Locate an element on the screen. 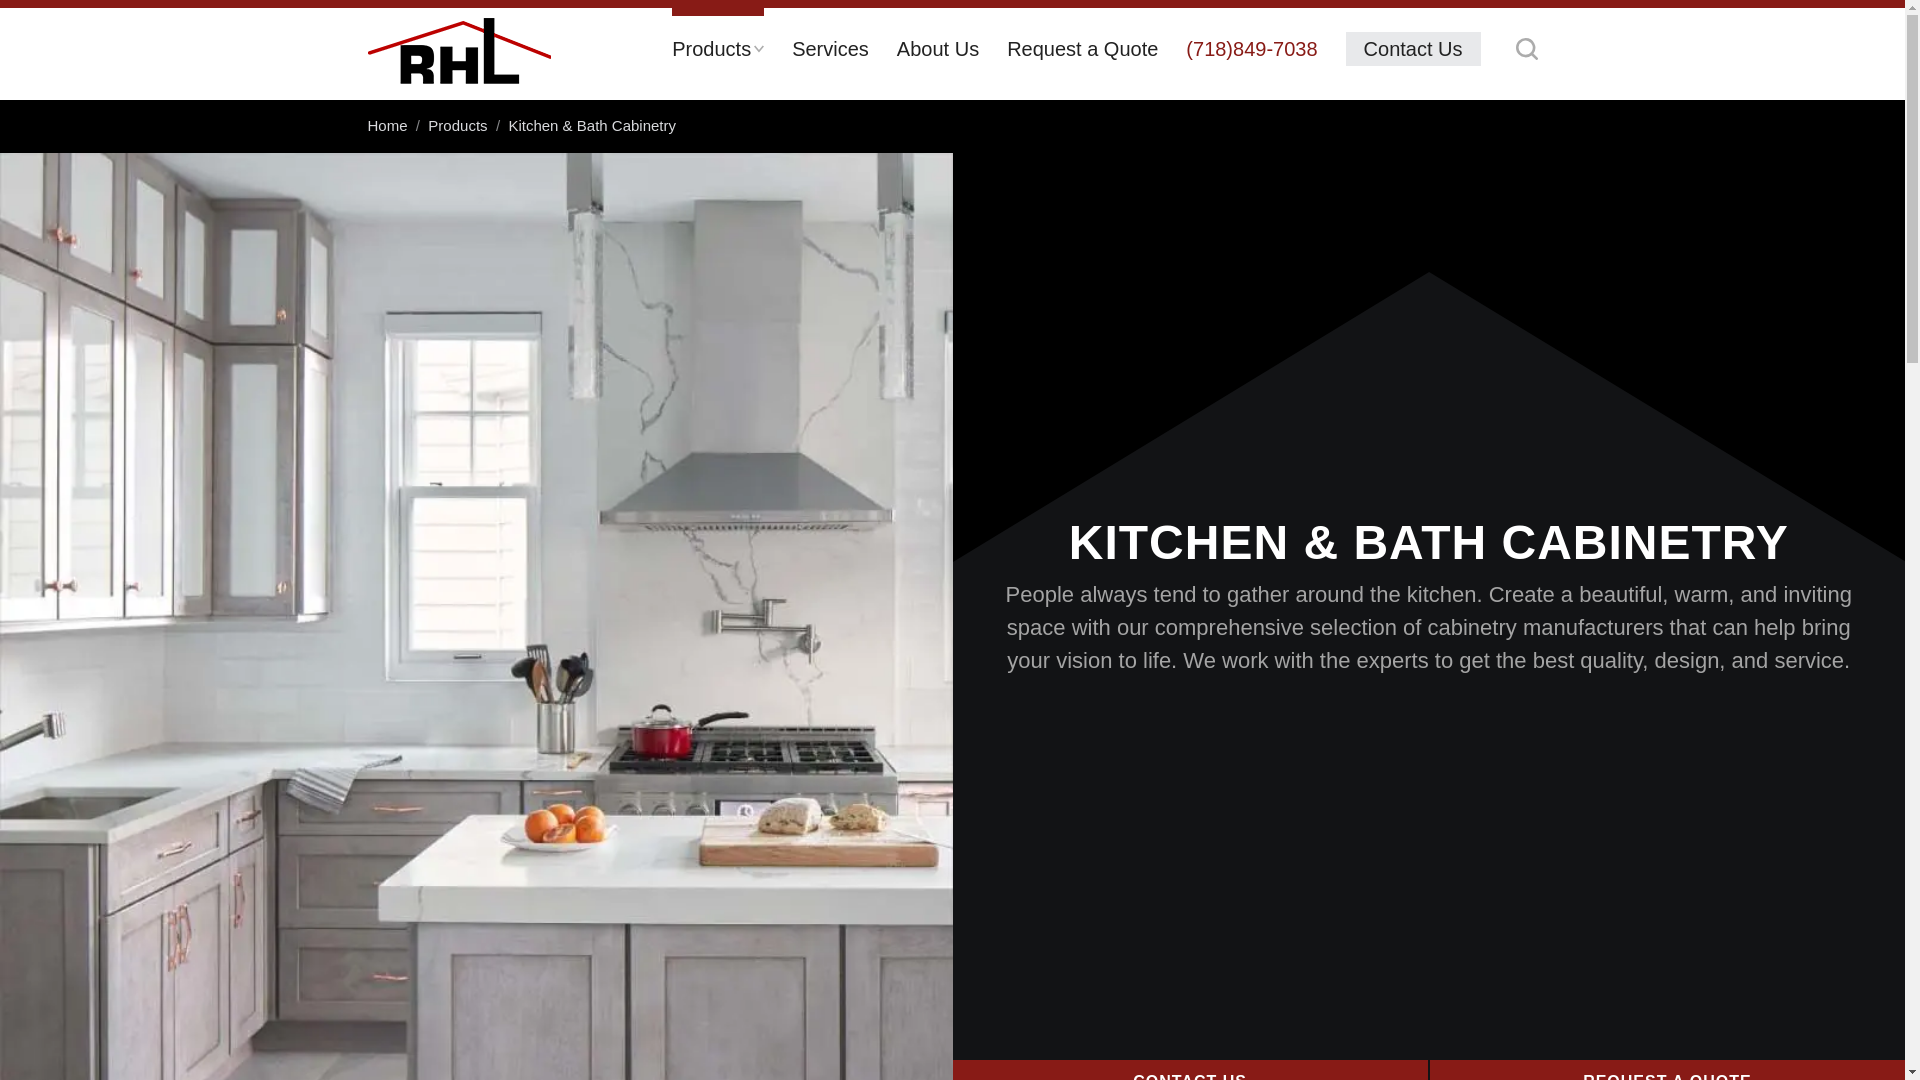 The width and height of the screenshot is (1920, 1080). Services is located at coordinates (830, 54).